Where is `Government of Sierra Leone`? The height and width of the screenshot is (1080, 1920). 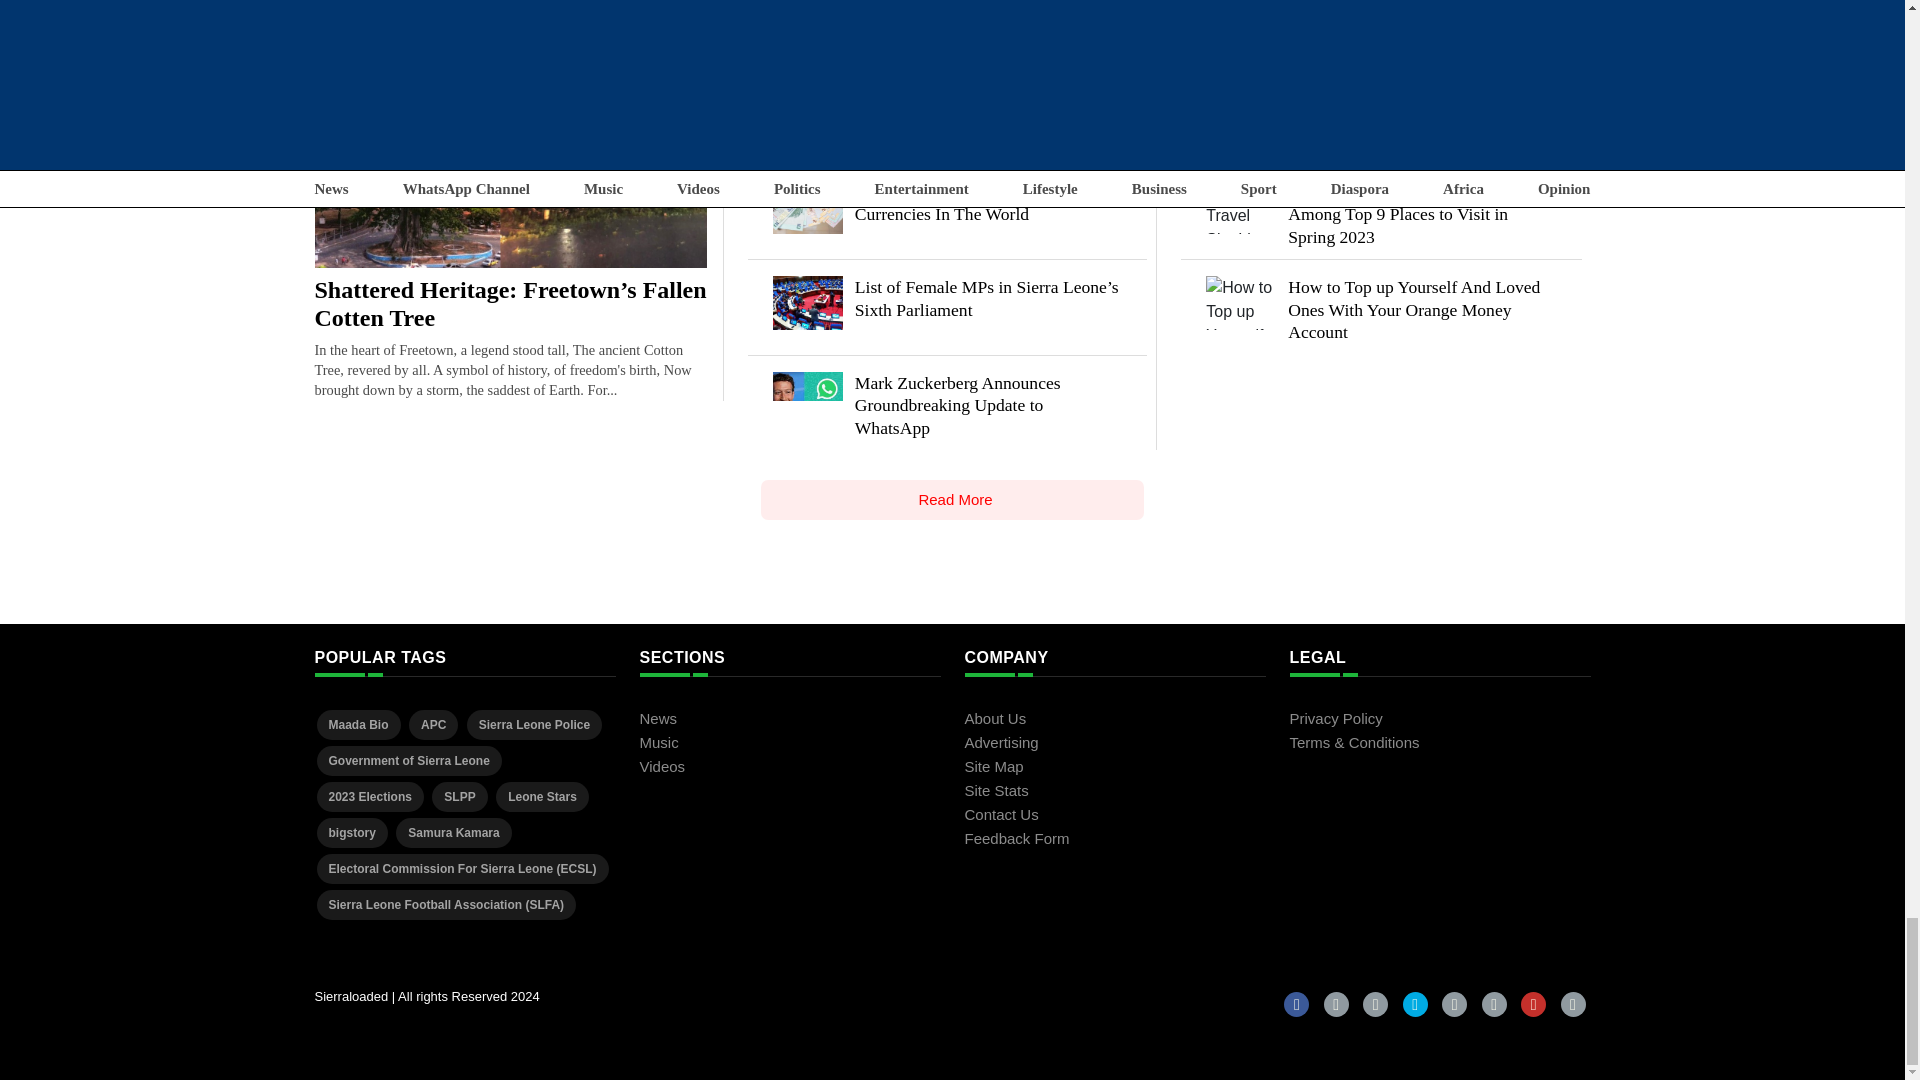
Government of Sierra Leone is located at coordinates (408, 760).